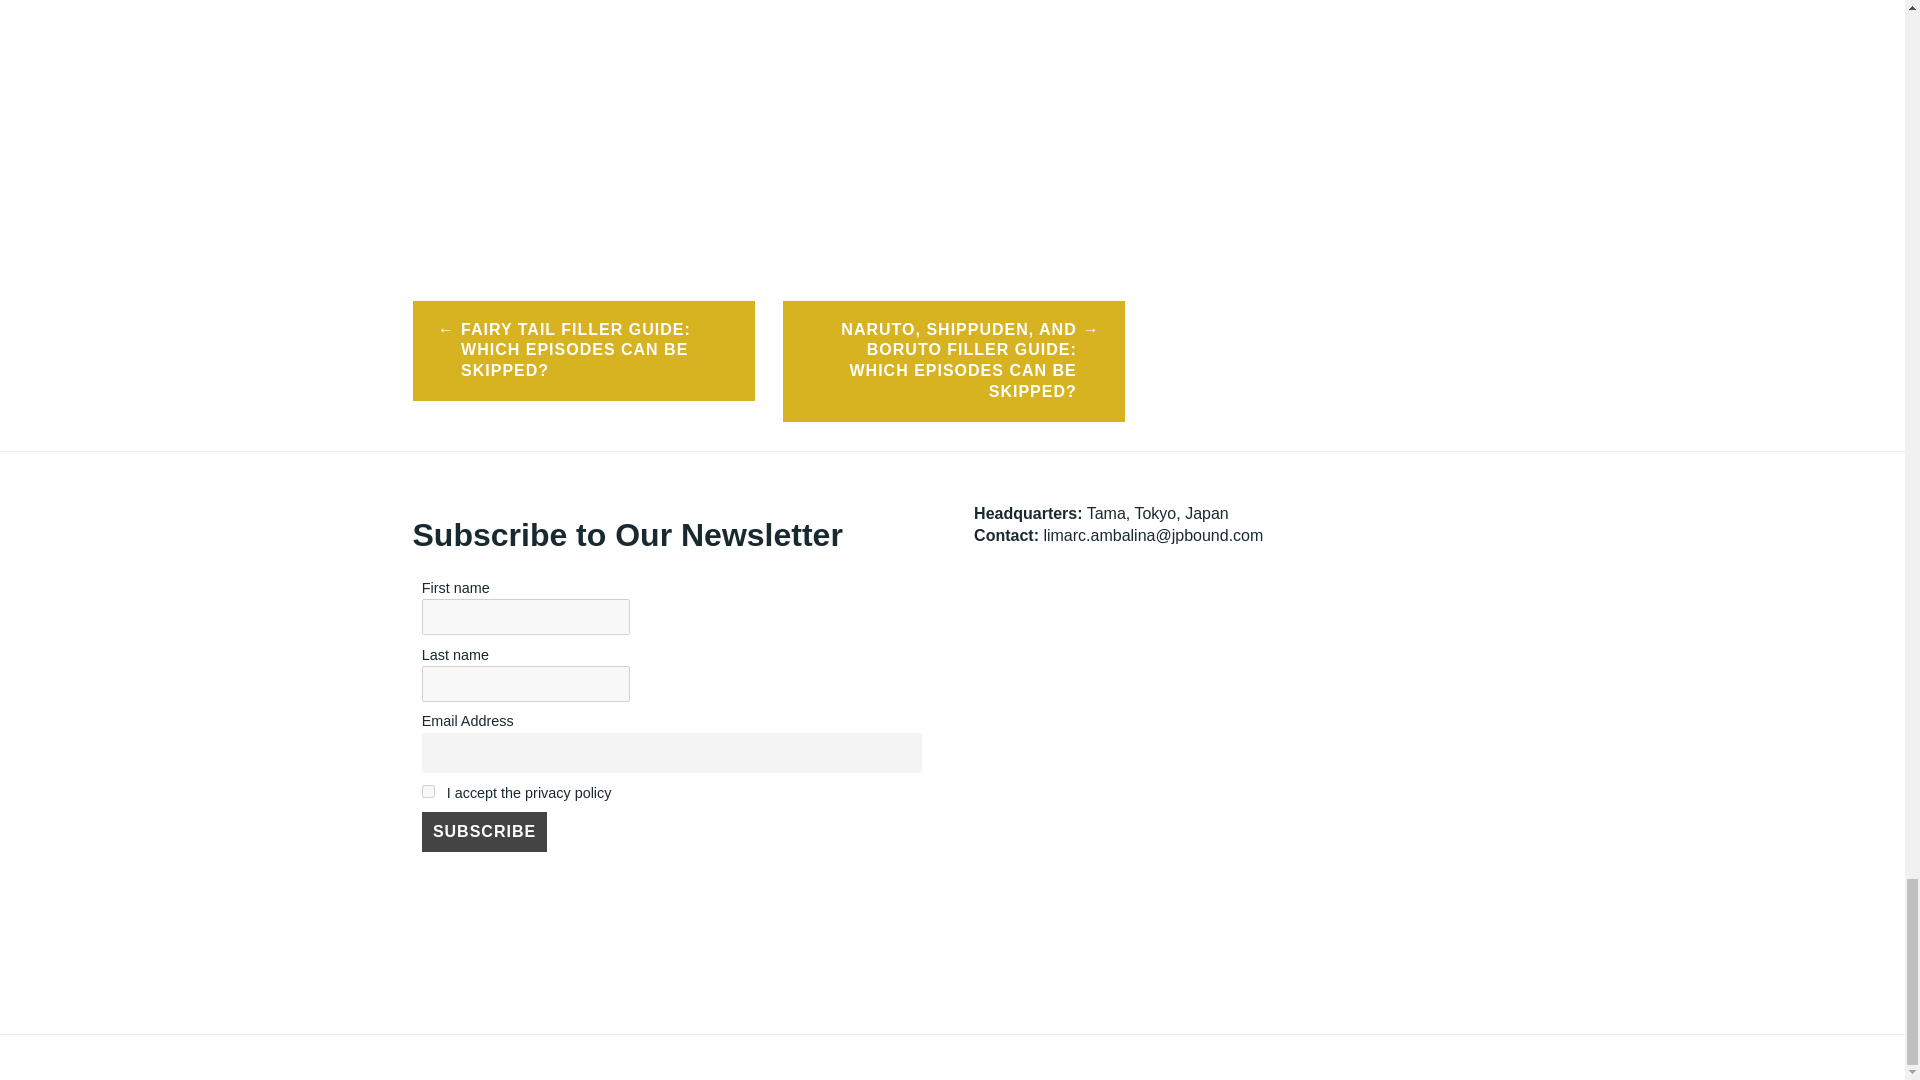 The height and width of the screenshot is (1080, 1920). Describe the element at coordinates (428, 792) in the screenshot. I see `on` at that location.